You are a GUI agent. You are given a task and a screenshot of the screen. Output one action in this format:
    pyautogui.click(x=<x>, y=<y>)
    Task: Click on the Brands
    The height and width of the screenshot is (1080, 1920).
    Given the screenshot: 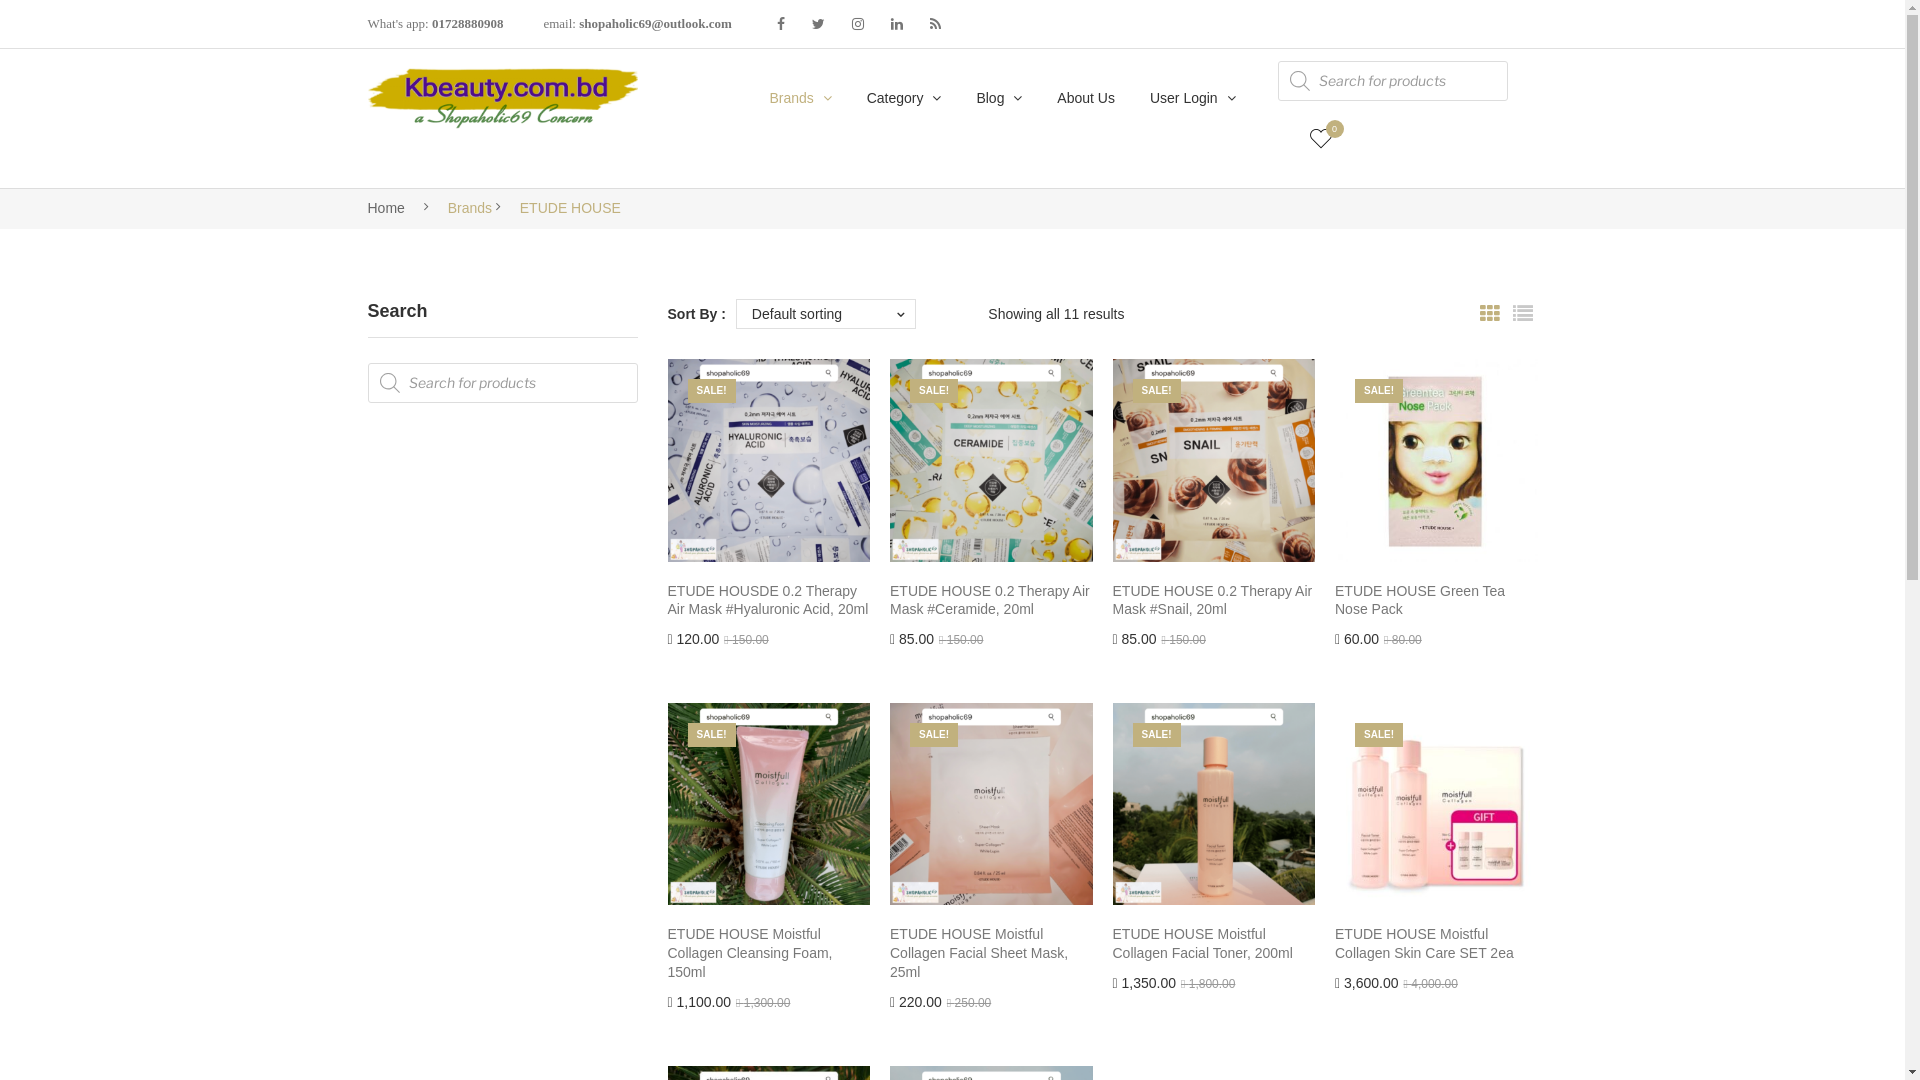 What is the action you would take?
    pyautogui.click(x=800, y=98)
    